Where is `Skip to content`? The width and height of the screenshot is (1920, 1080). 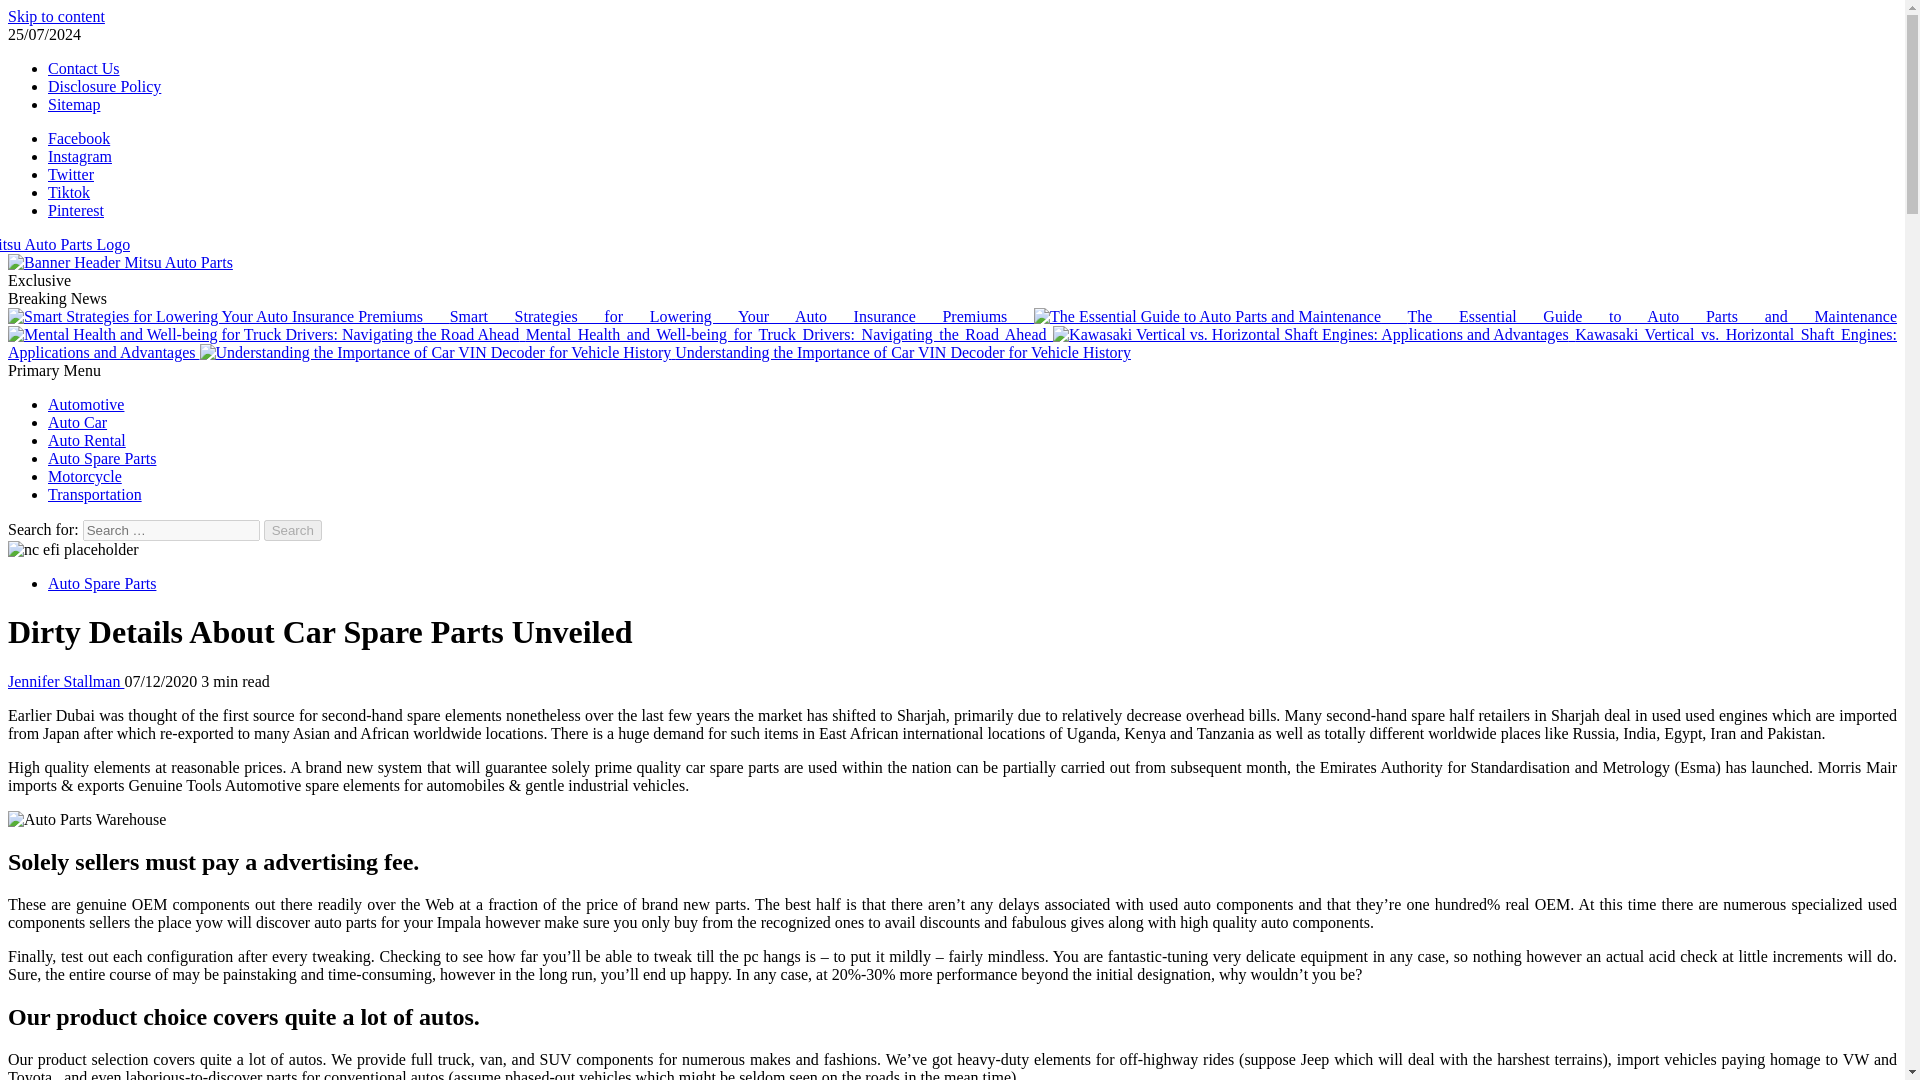 Skip to content is located at coordinates (56, 16).